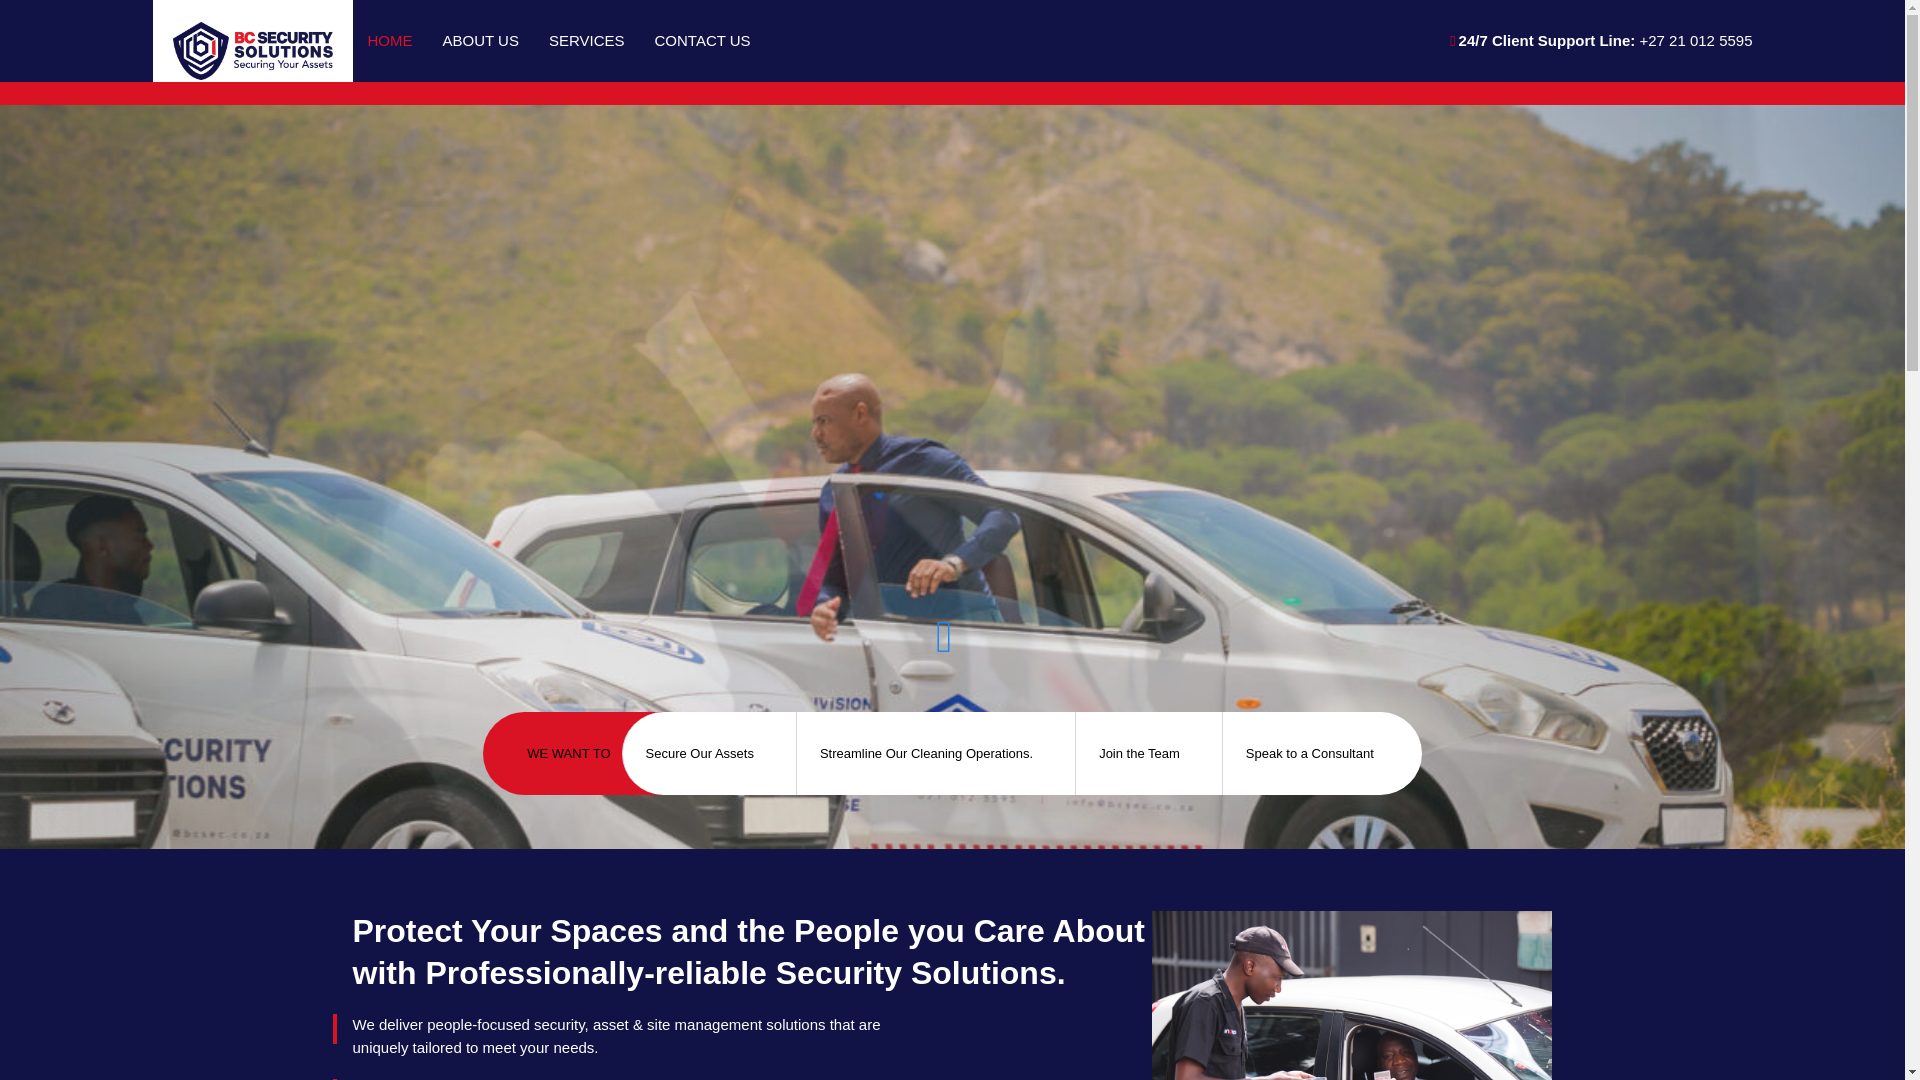  I want to click on CONTACT US, so click(702, 40).